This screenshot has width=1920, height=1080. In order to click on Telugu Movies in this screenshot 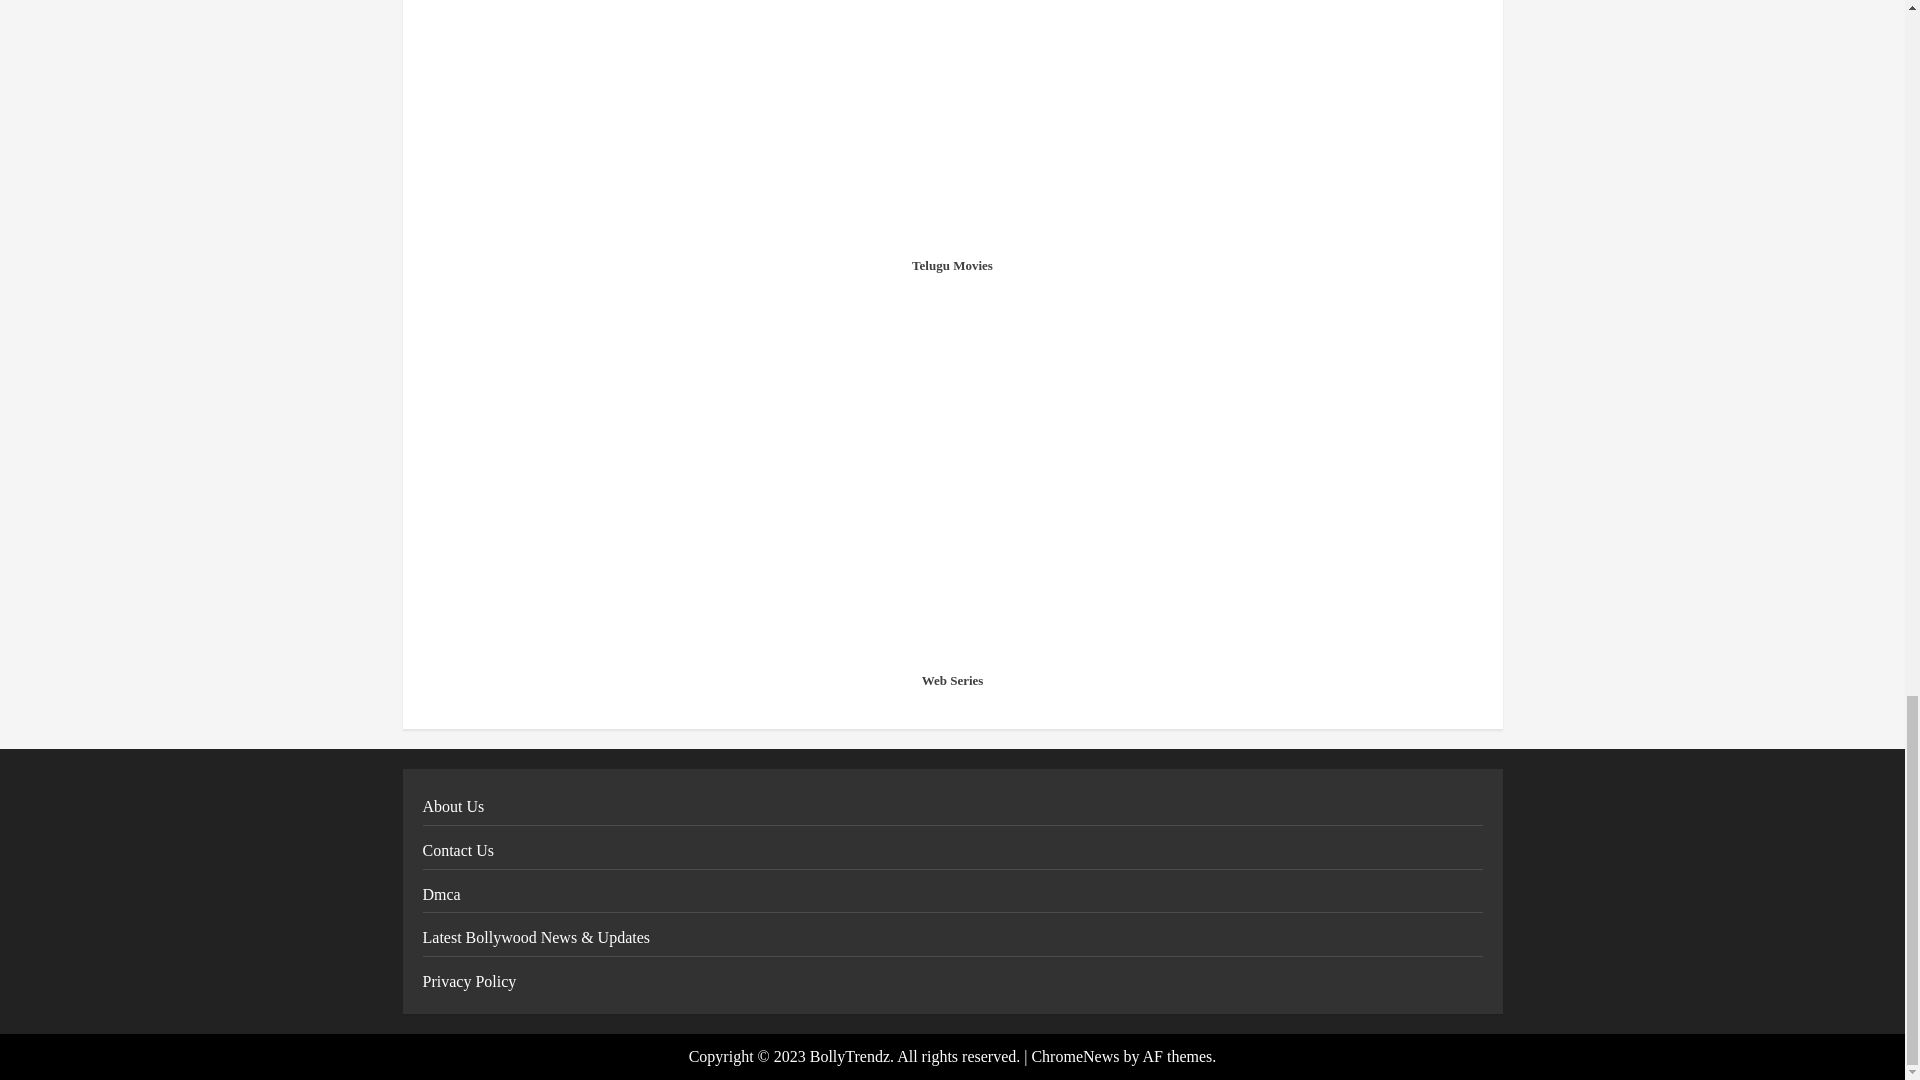, I will do `click(952, 266)`.